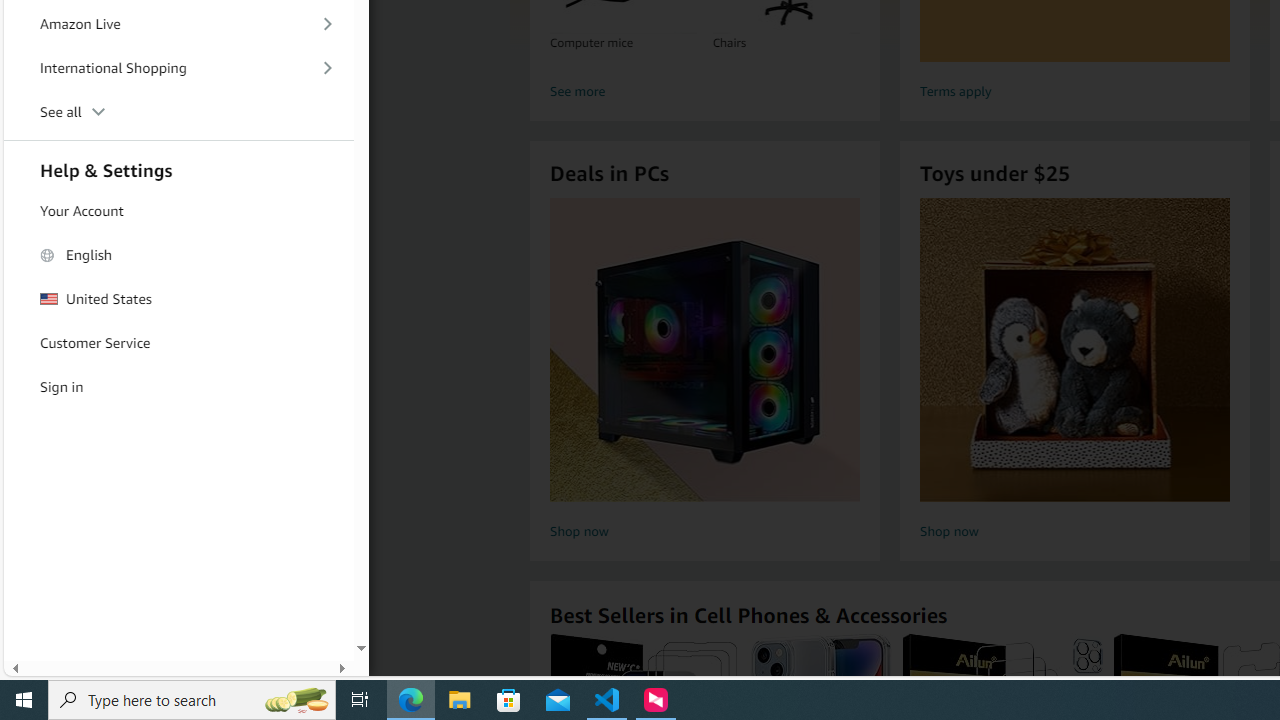 This screenshot has height=720, width=1280. What do you see at coordinates (178, 343) in the screenshot?
I see `Customer Service` at bounding box center [178, 343].